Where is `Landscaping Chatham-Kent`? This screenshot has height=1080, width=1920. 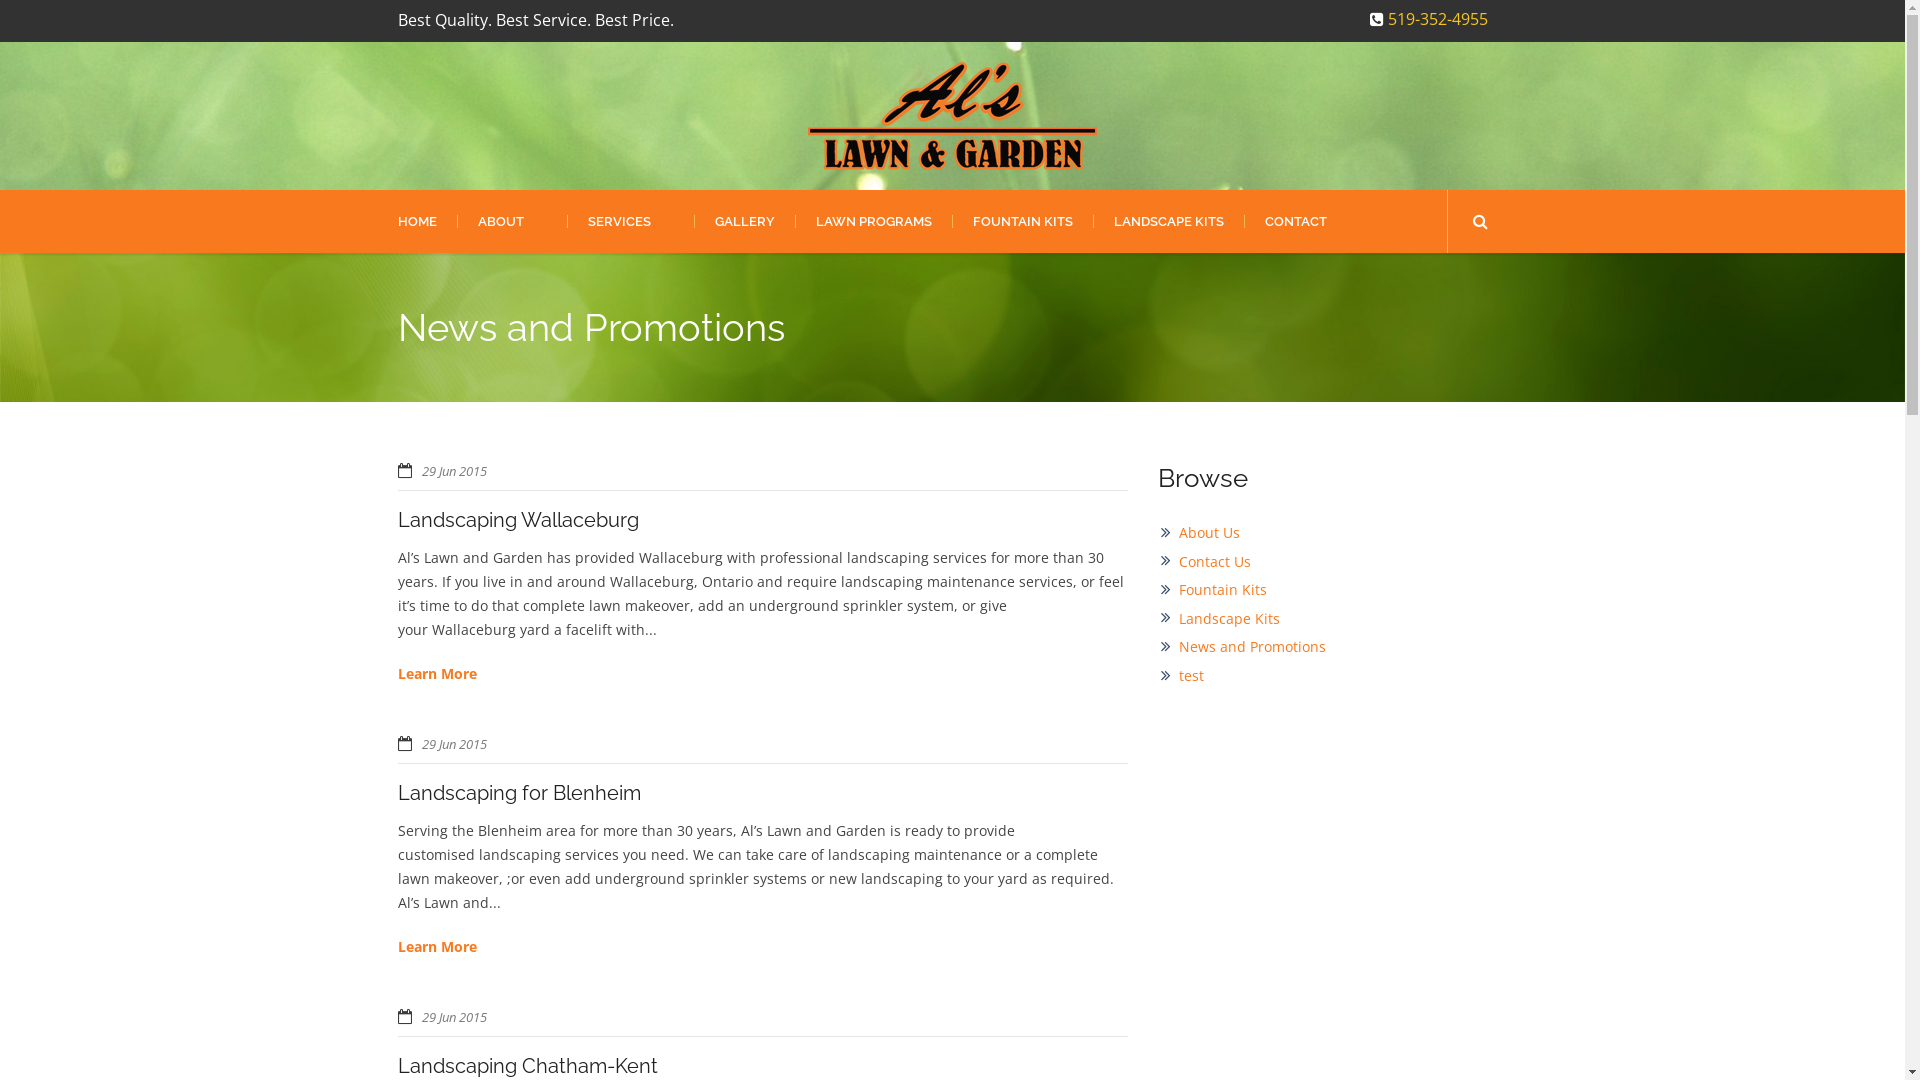 Landscaping Chatham-Kent is located at coordinates (528, 1066).